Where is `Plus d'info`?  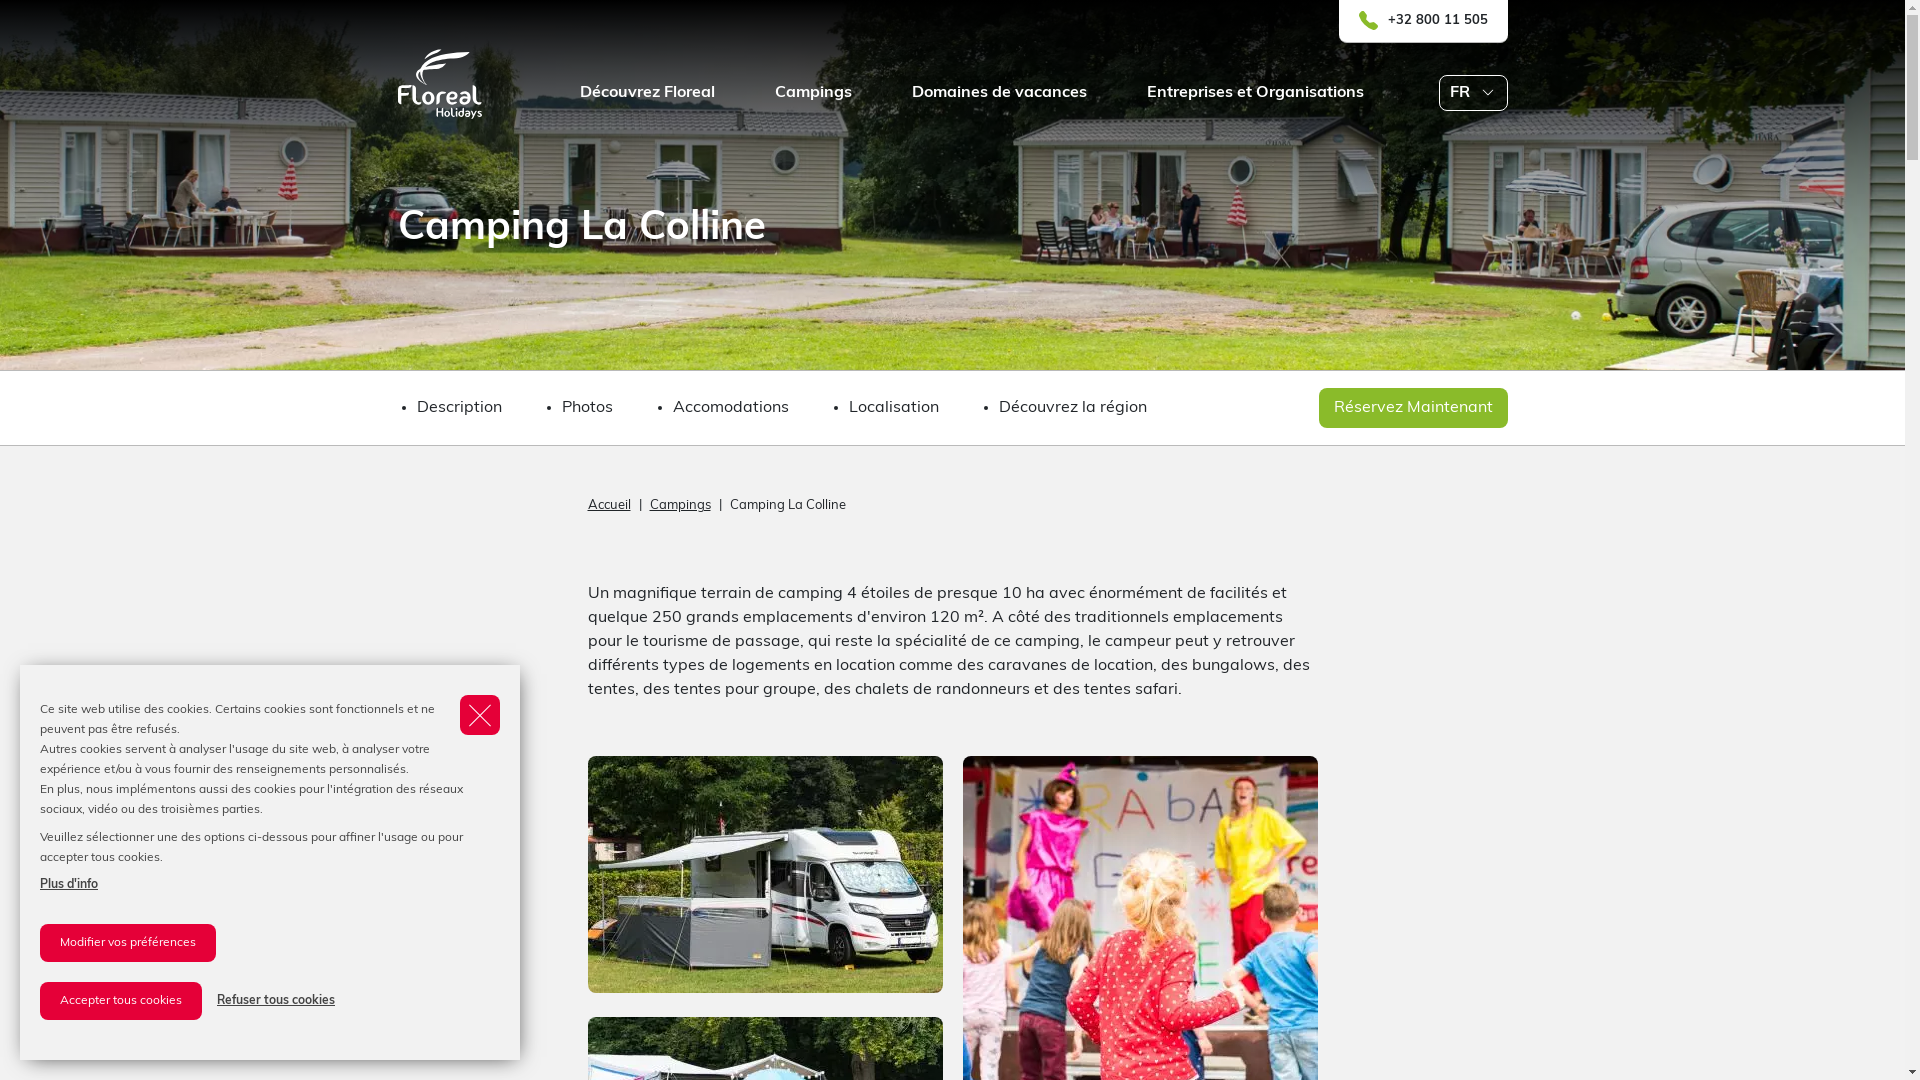
Plus d'info is located at coordinates (69, 885).